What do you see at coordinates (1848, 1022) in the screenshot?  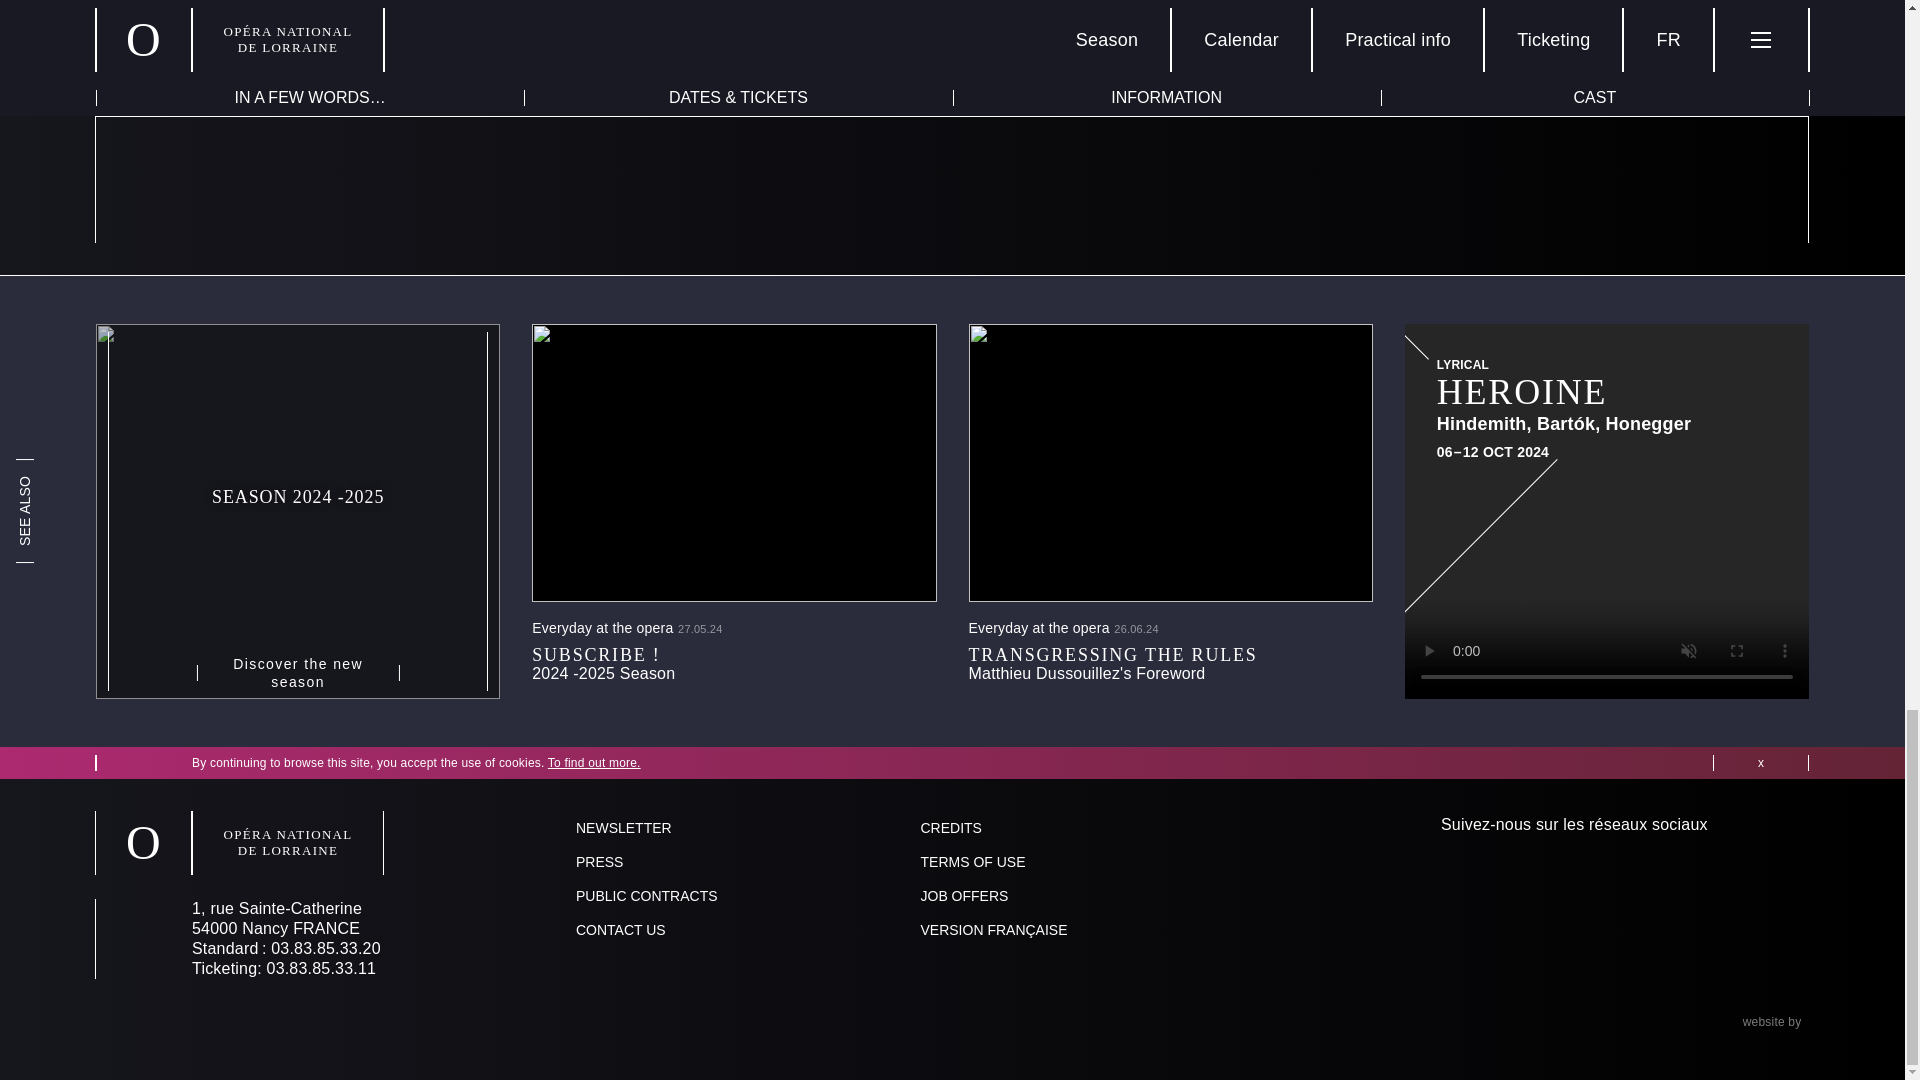 I see `Tentwelve` at bounding box center [1848, 1022].